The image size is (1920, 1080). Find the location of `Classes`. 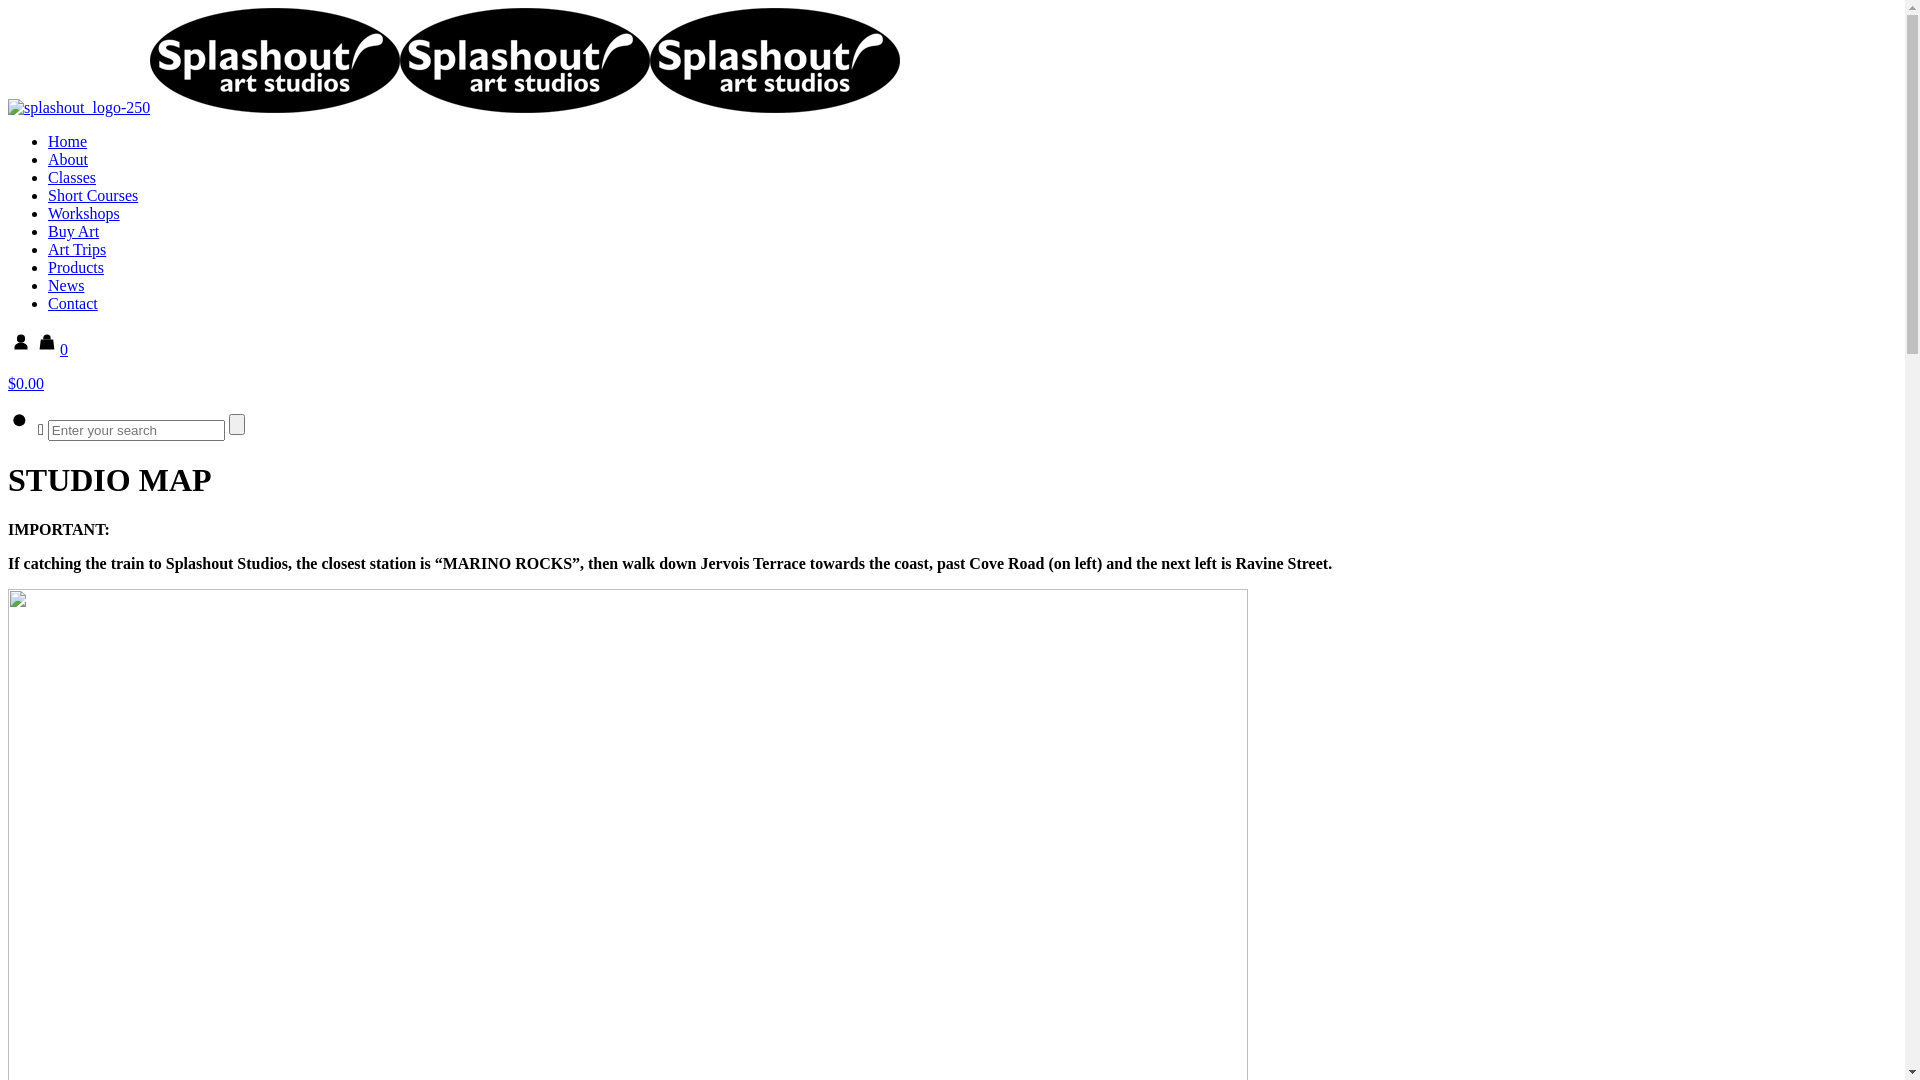

Classes is located at coordinates (72, 178).